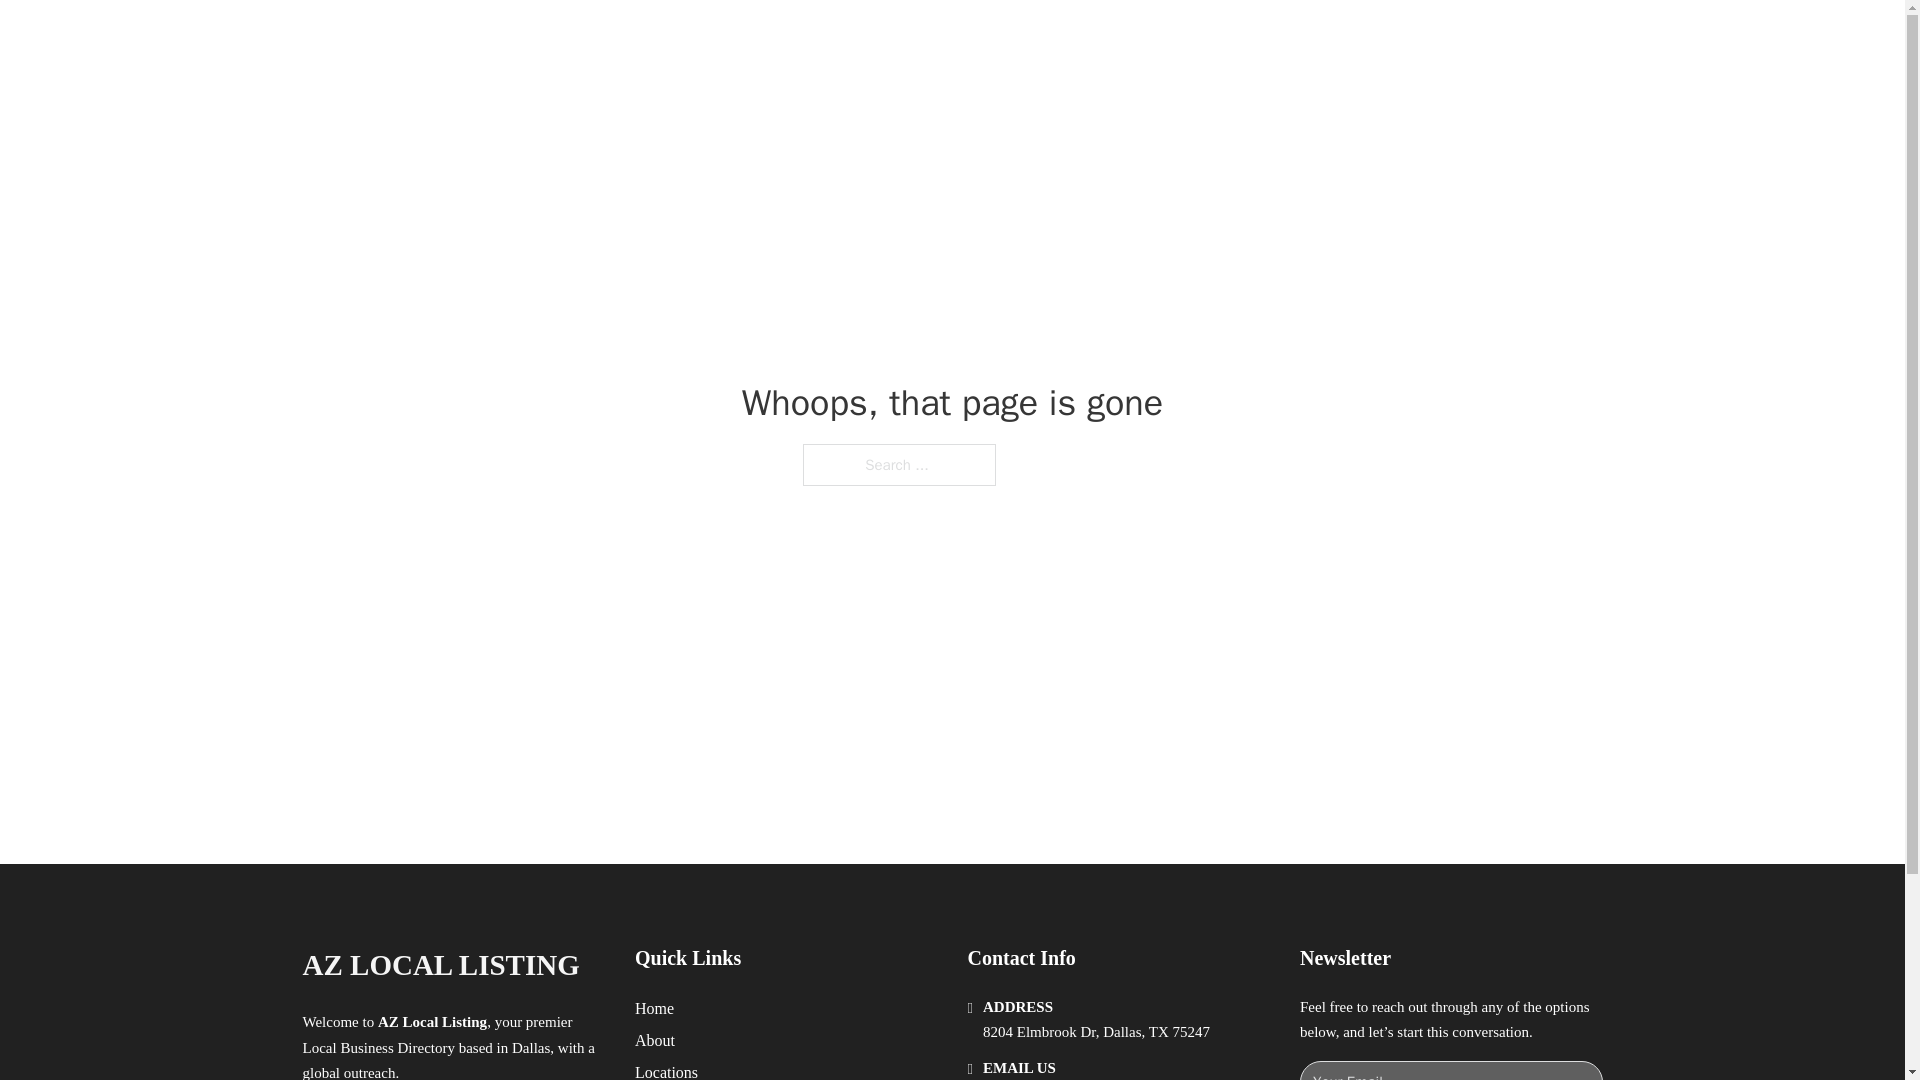 This screenshot has width=1920, height=1080. Describe the element at coordinates (530, 38) in the screenshot. I see `AZ LOCAL LISTING` at that location.